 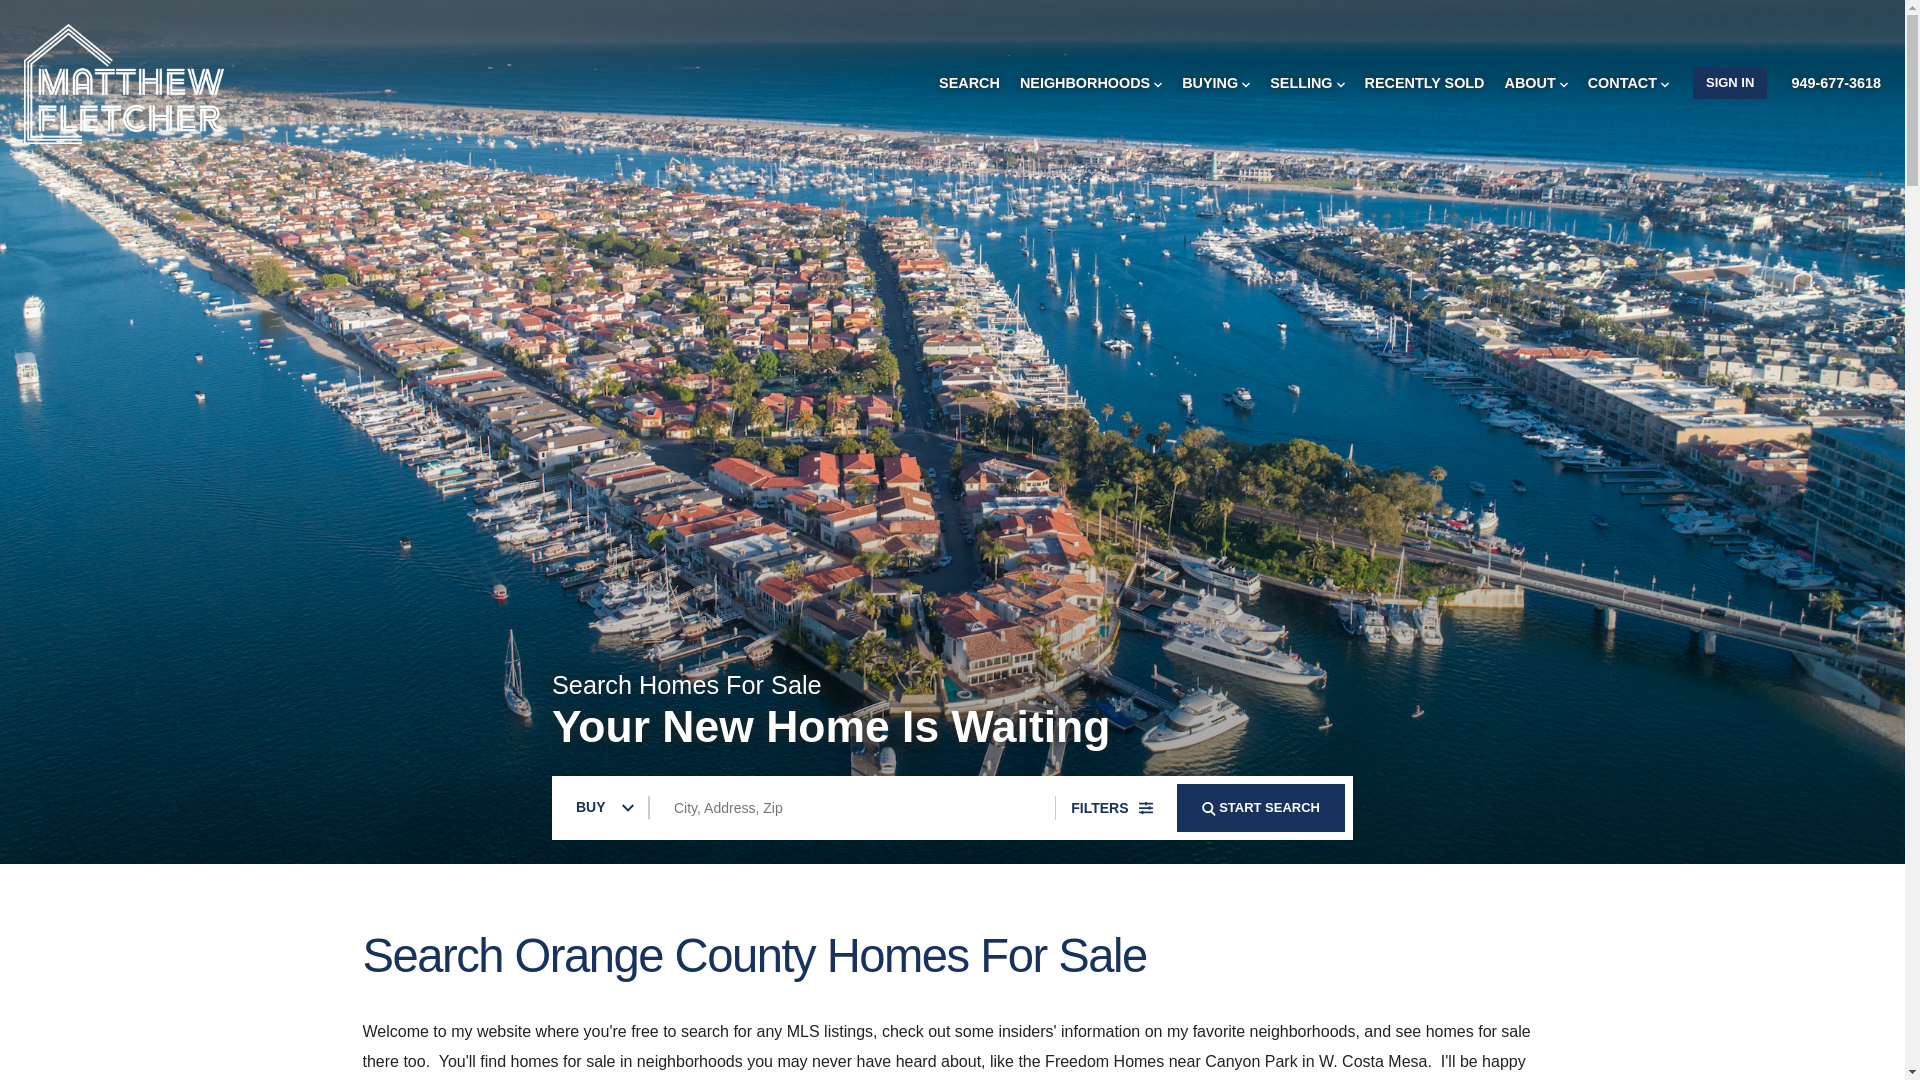 What do you see at coordinates (1340, 84) in the screenshot?
I see `DROPDOWN ARROW` at bounding box center [1340, 84].